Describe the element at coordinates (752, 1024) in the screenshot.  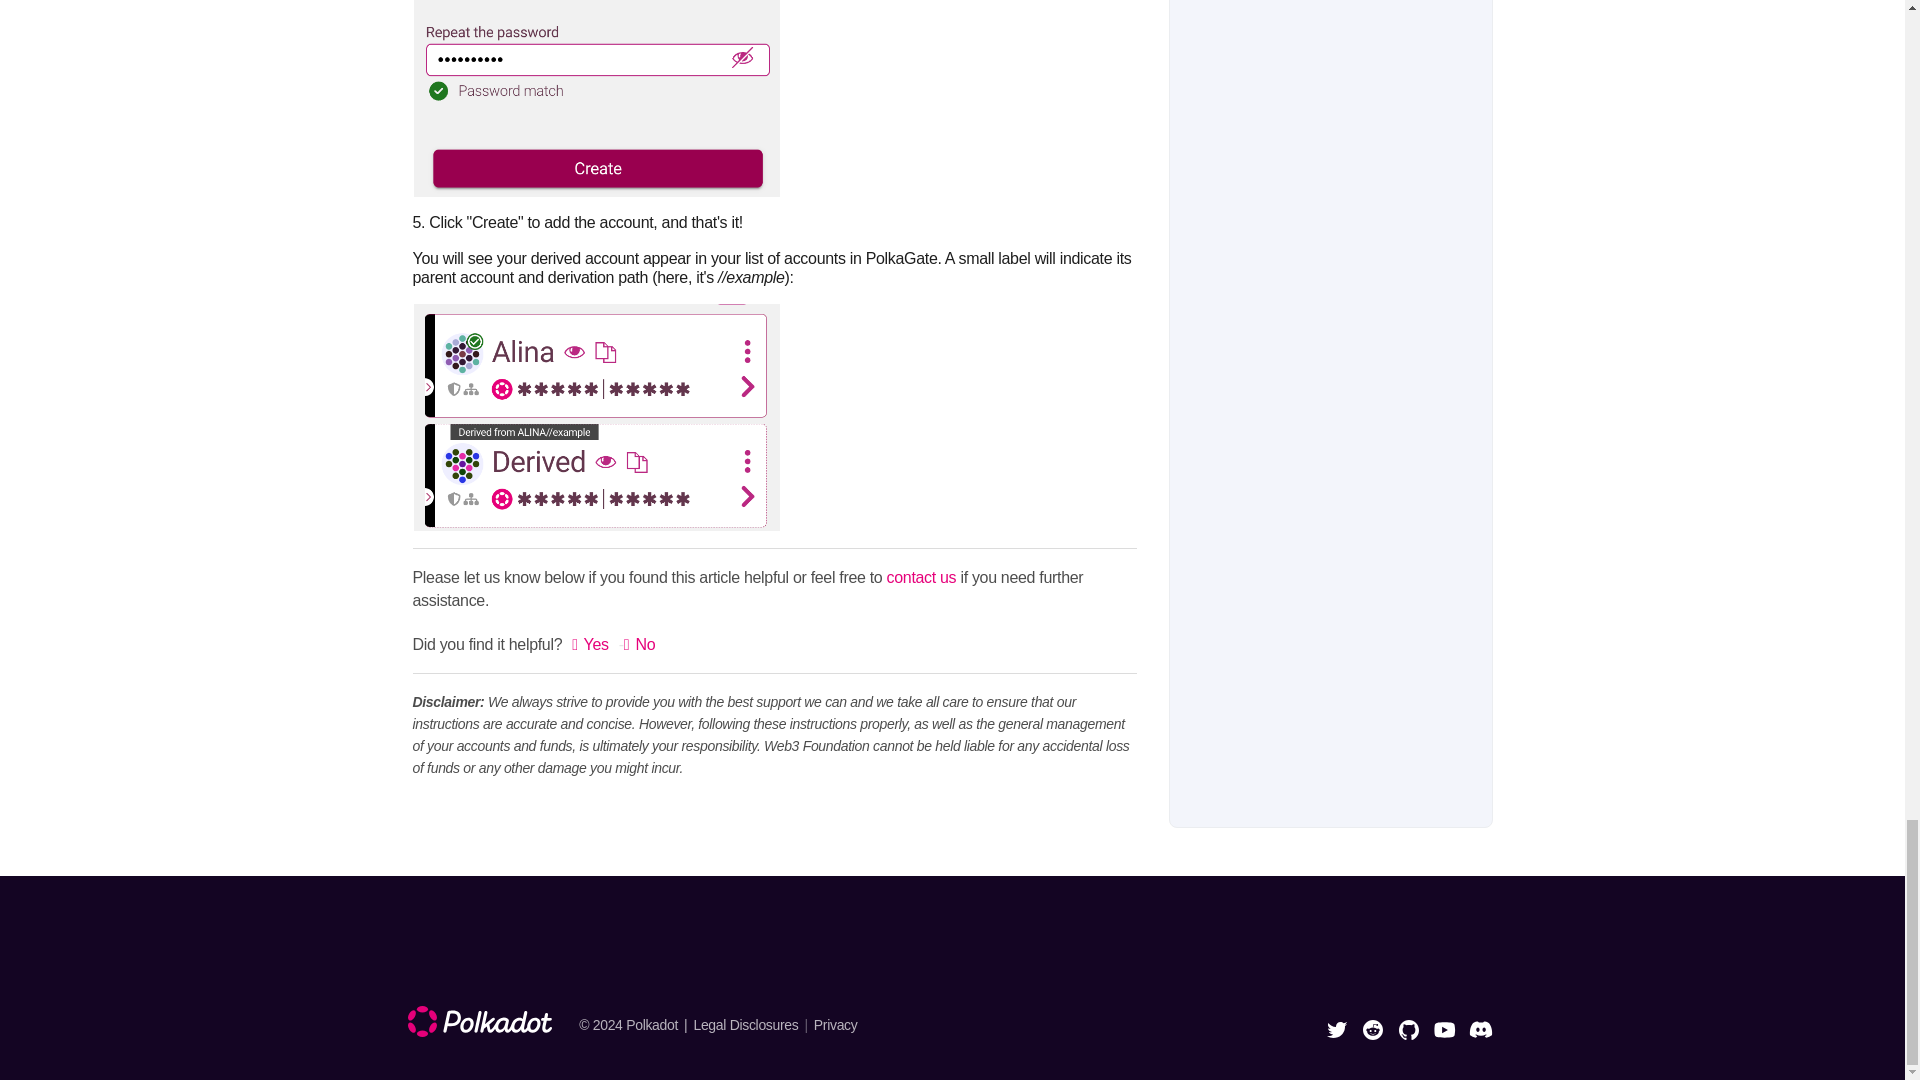
I see `Legal Disclosures` at that location.